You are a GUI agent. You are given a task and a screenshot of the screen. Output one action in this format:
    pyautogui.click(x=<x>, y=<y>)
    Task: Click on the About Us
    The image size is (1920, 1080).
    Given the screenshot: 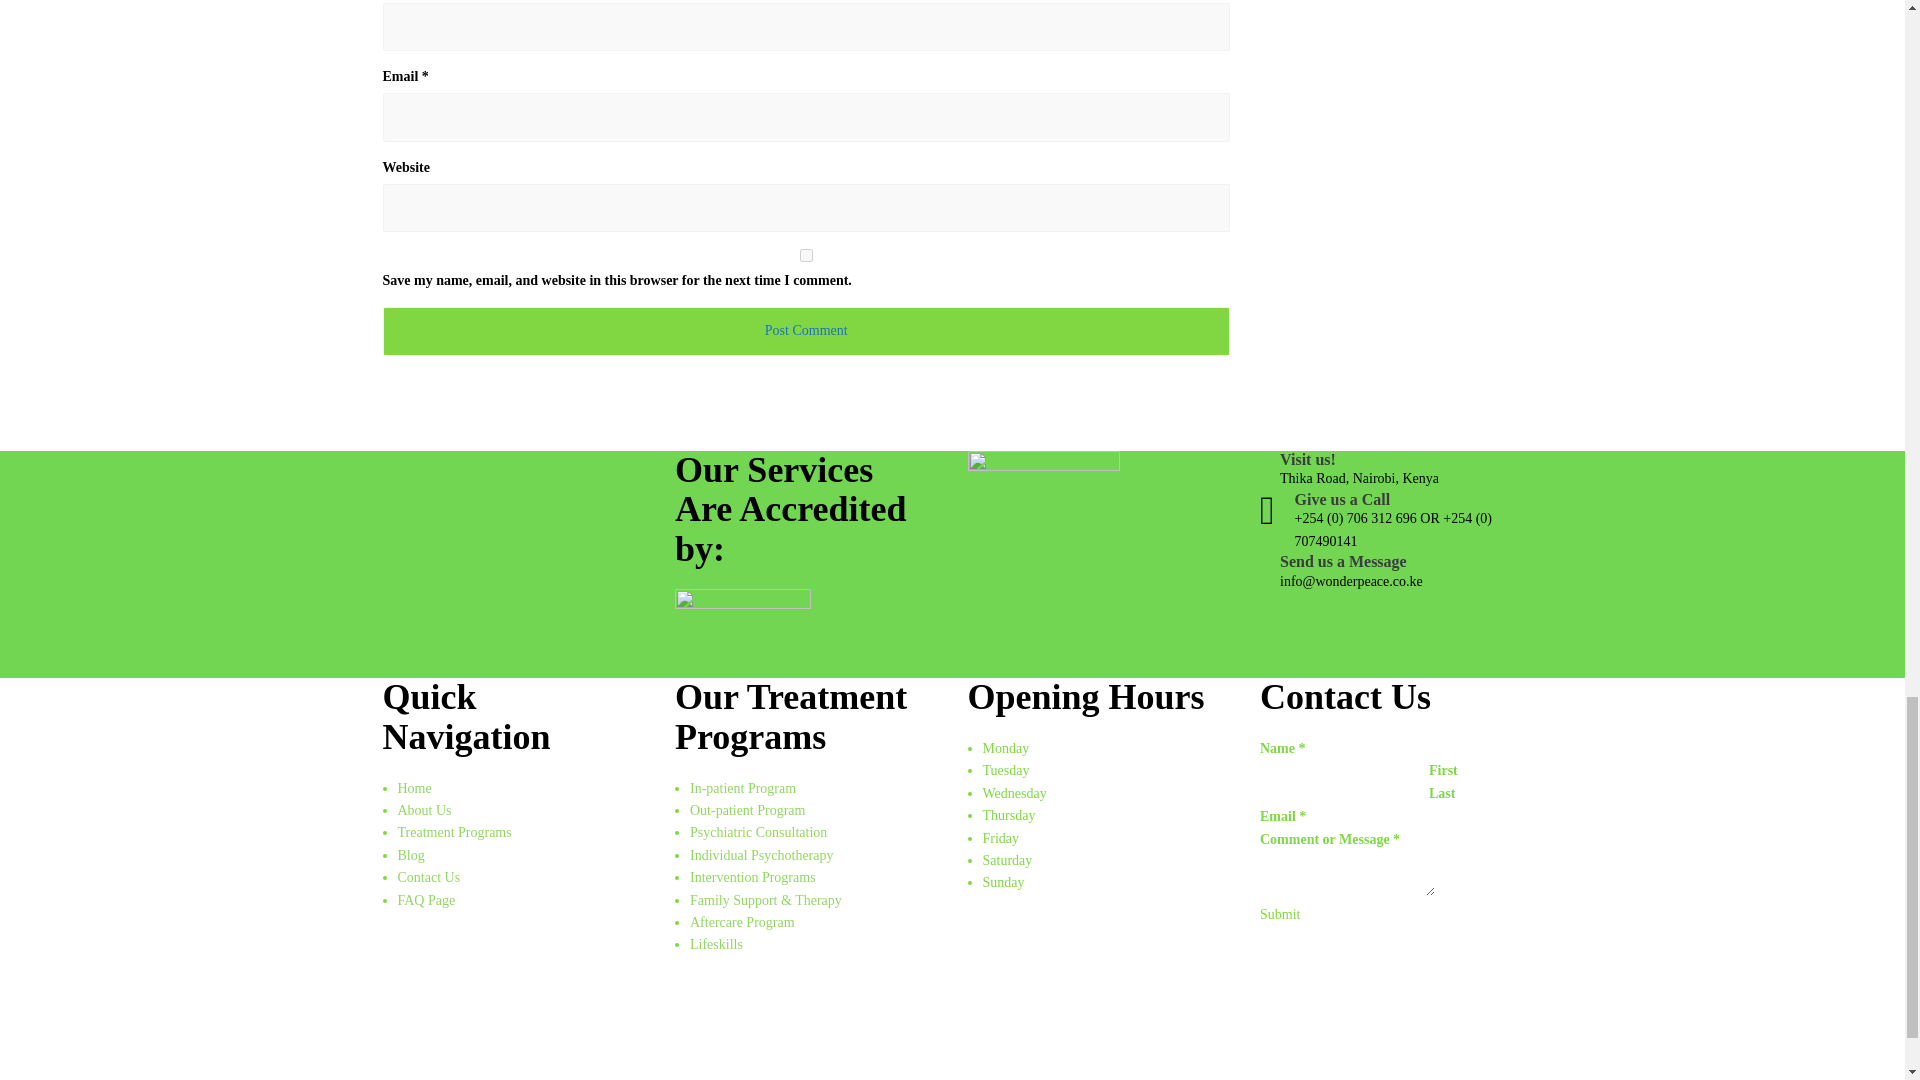 What is the action you would take?
    pyautogui.click(x=424, y=810)
    